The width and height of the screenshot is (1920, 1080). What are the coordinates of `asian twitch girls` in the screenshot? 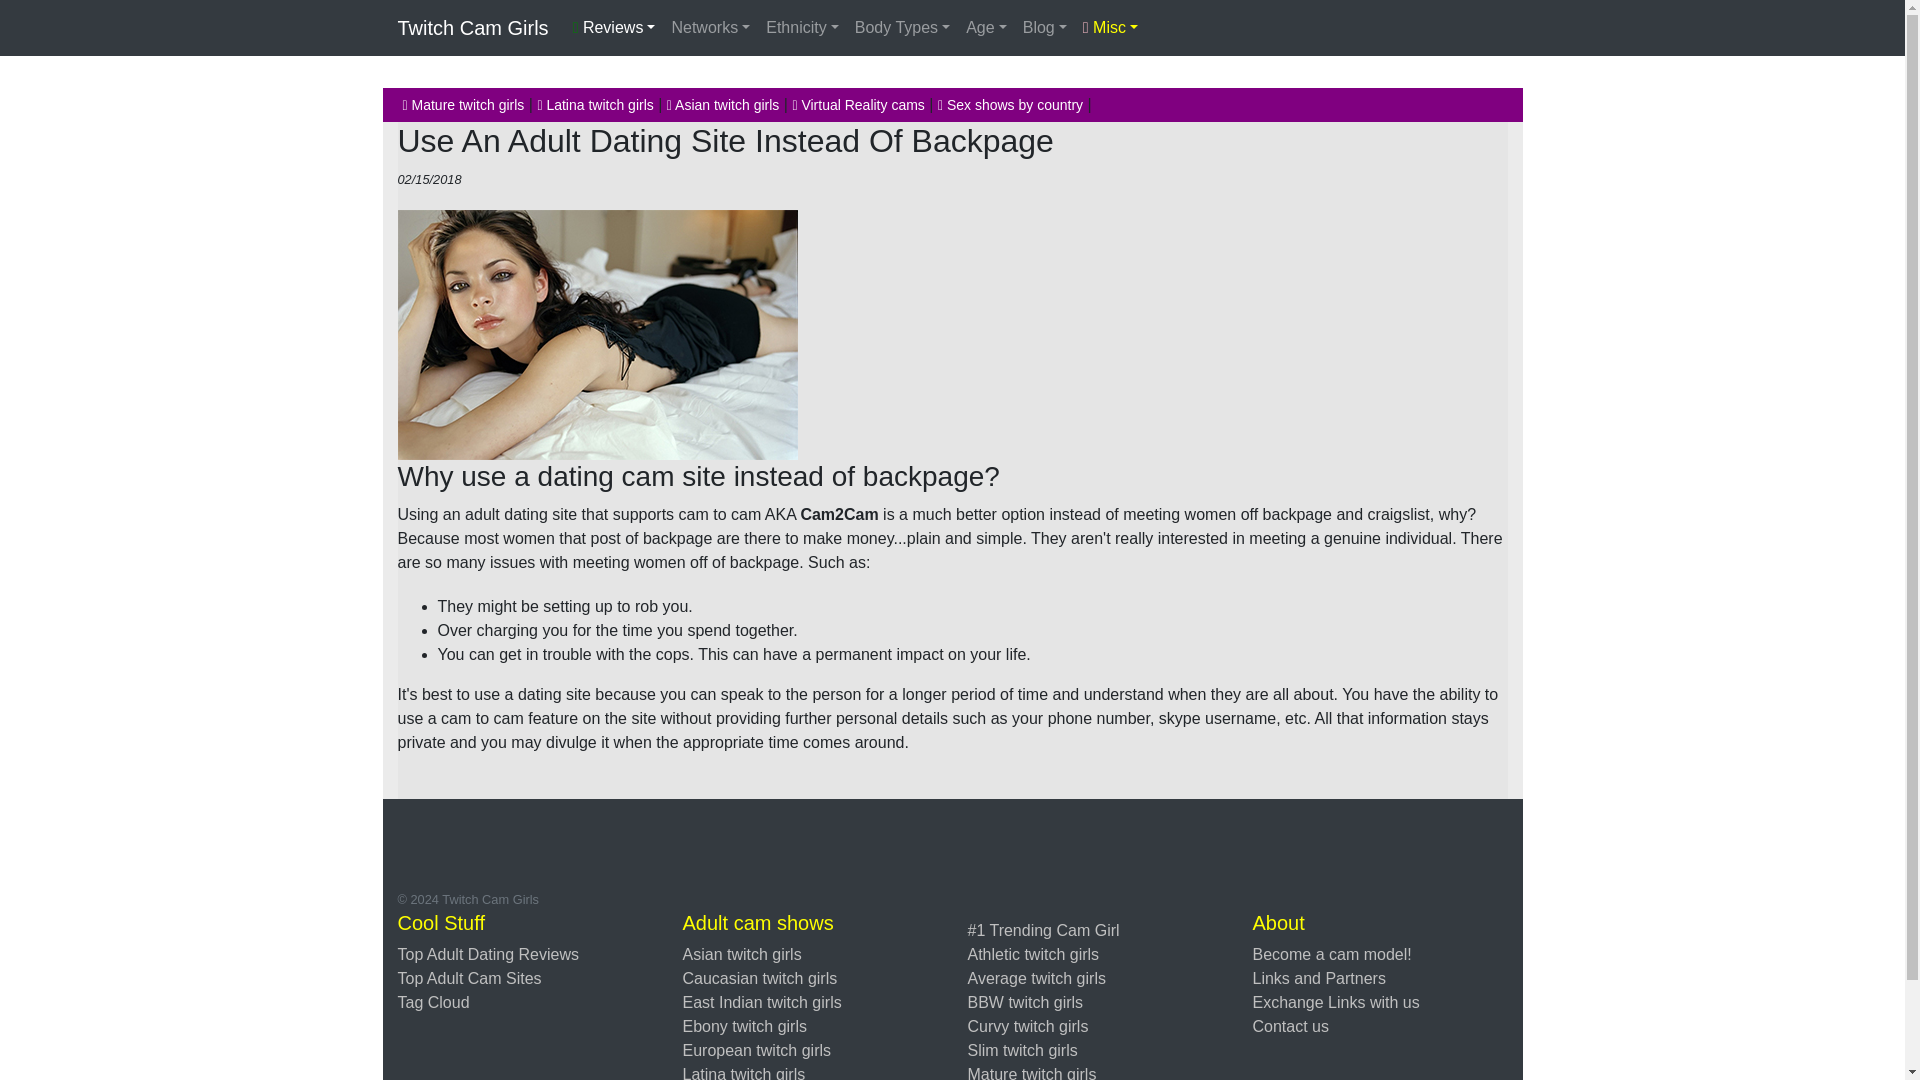 It's located at (722, 105).